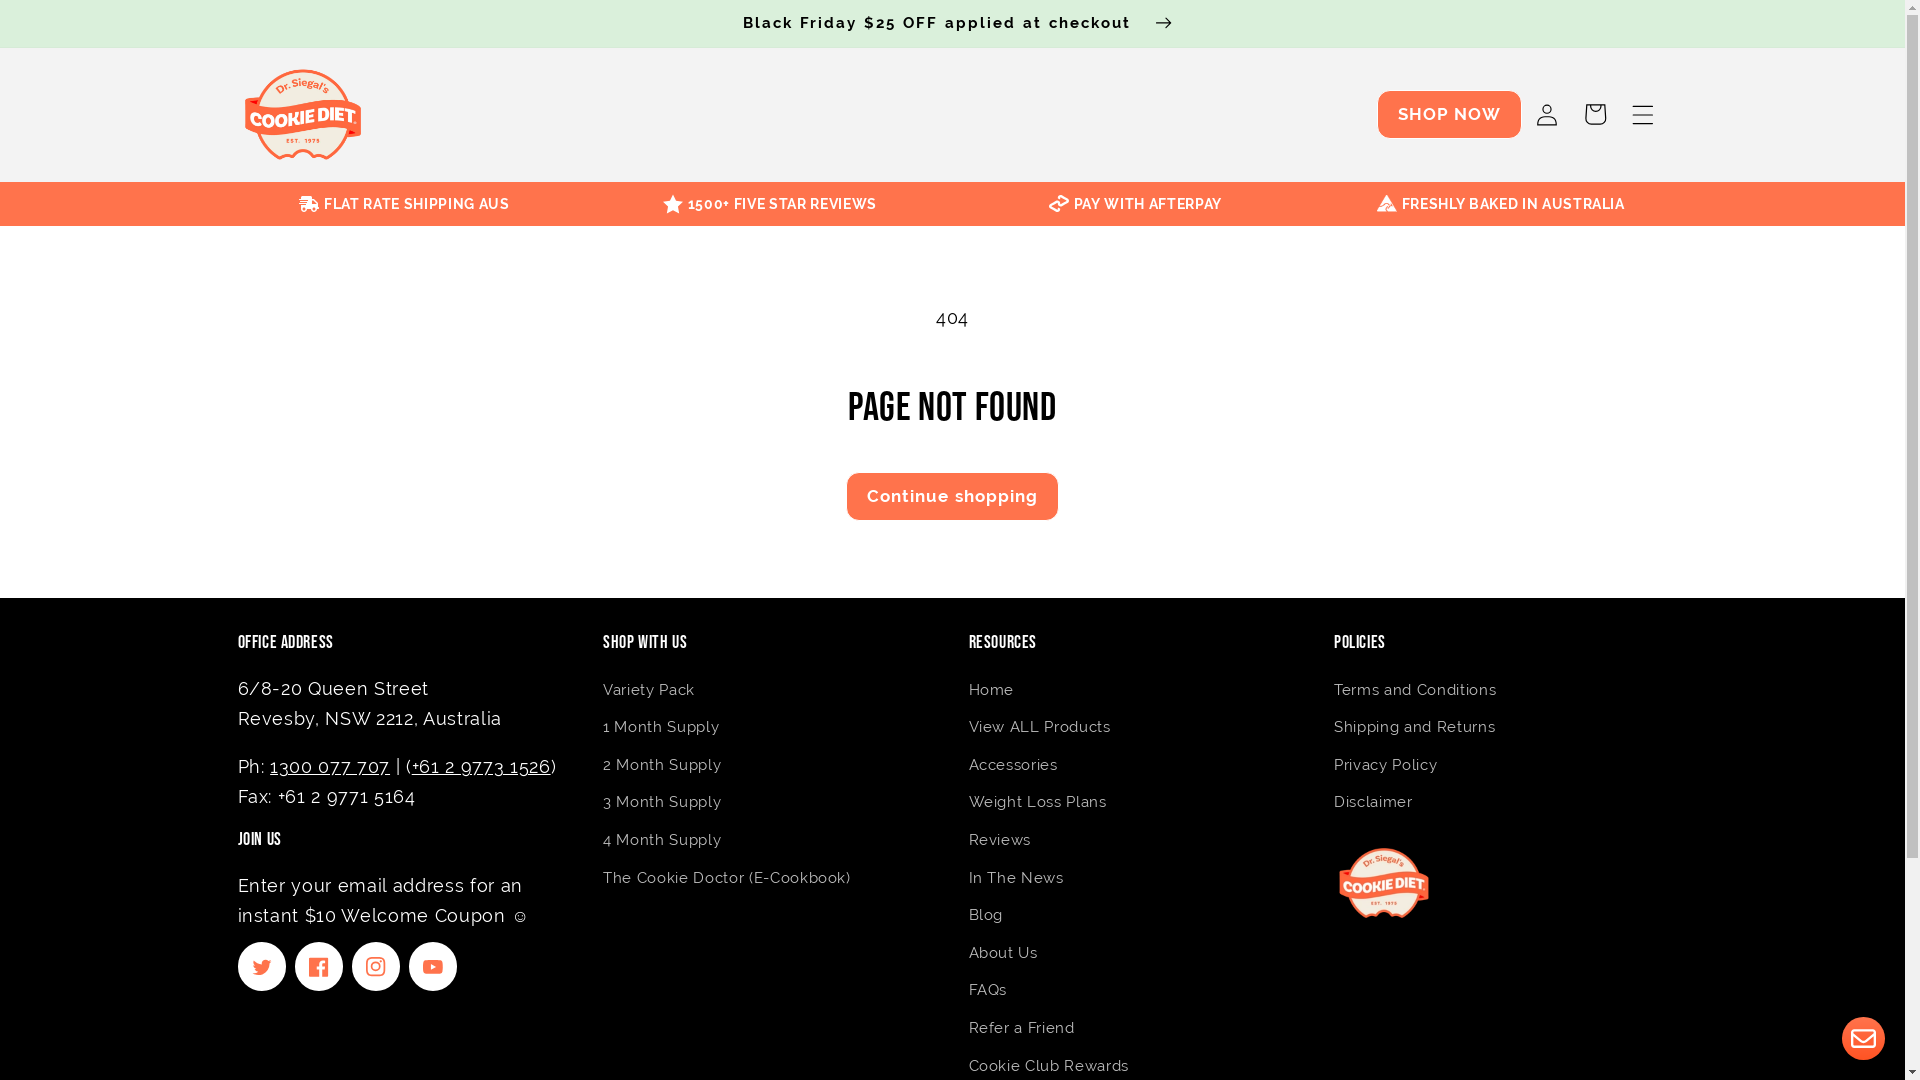 The image size is (1920, 1080). I want to click on Terms and Conditions, so click(1415, 693).